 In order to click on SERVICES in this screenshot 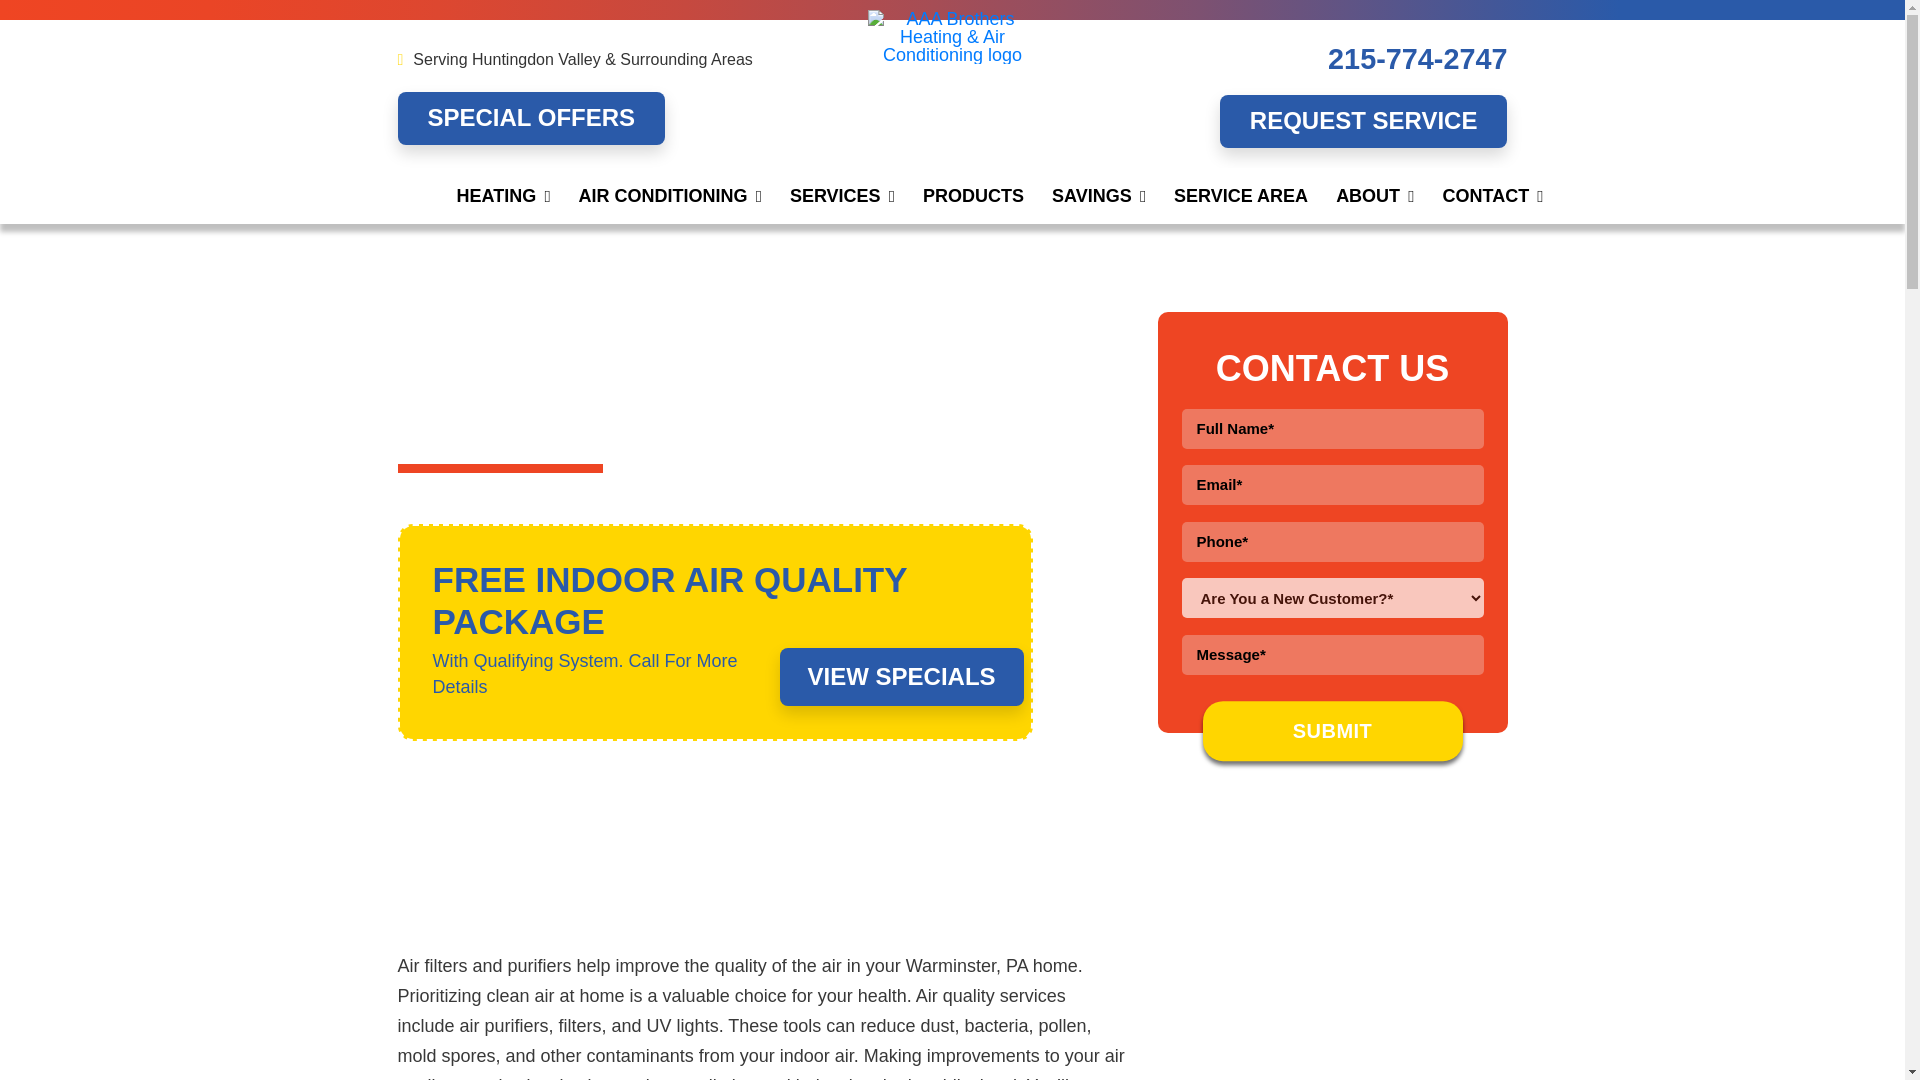, I will do `click(842, 196)`.